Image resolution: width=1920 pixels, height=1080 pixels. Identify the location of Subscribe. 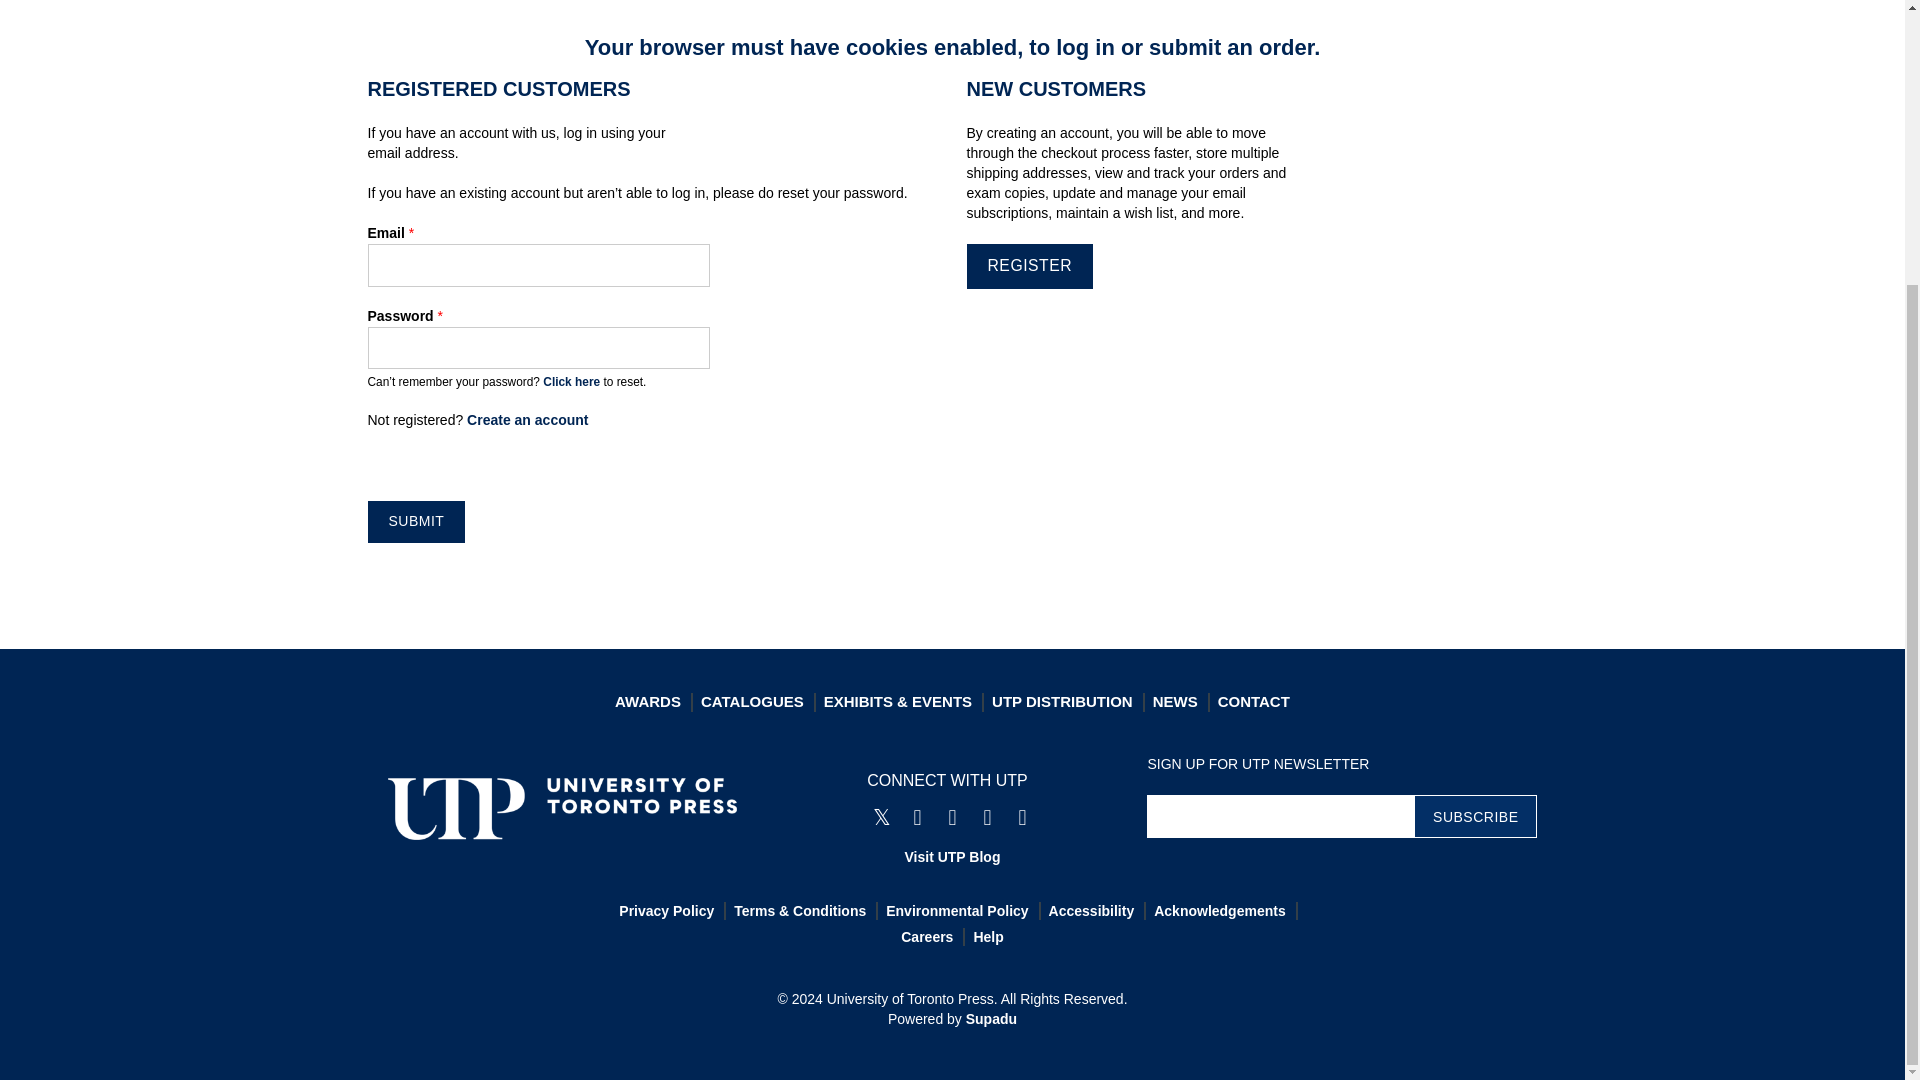
(1475, 816).